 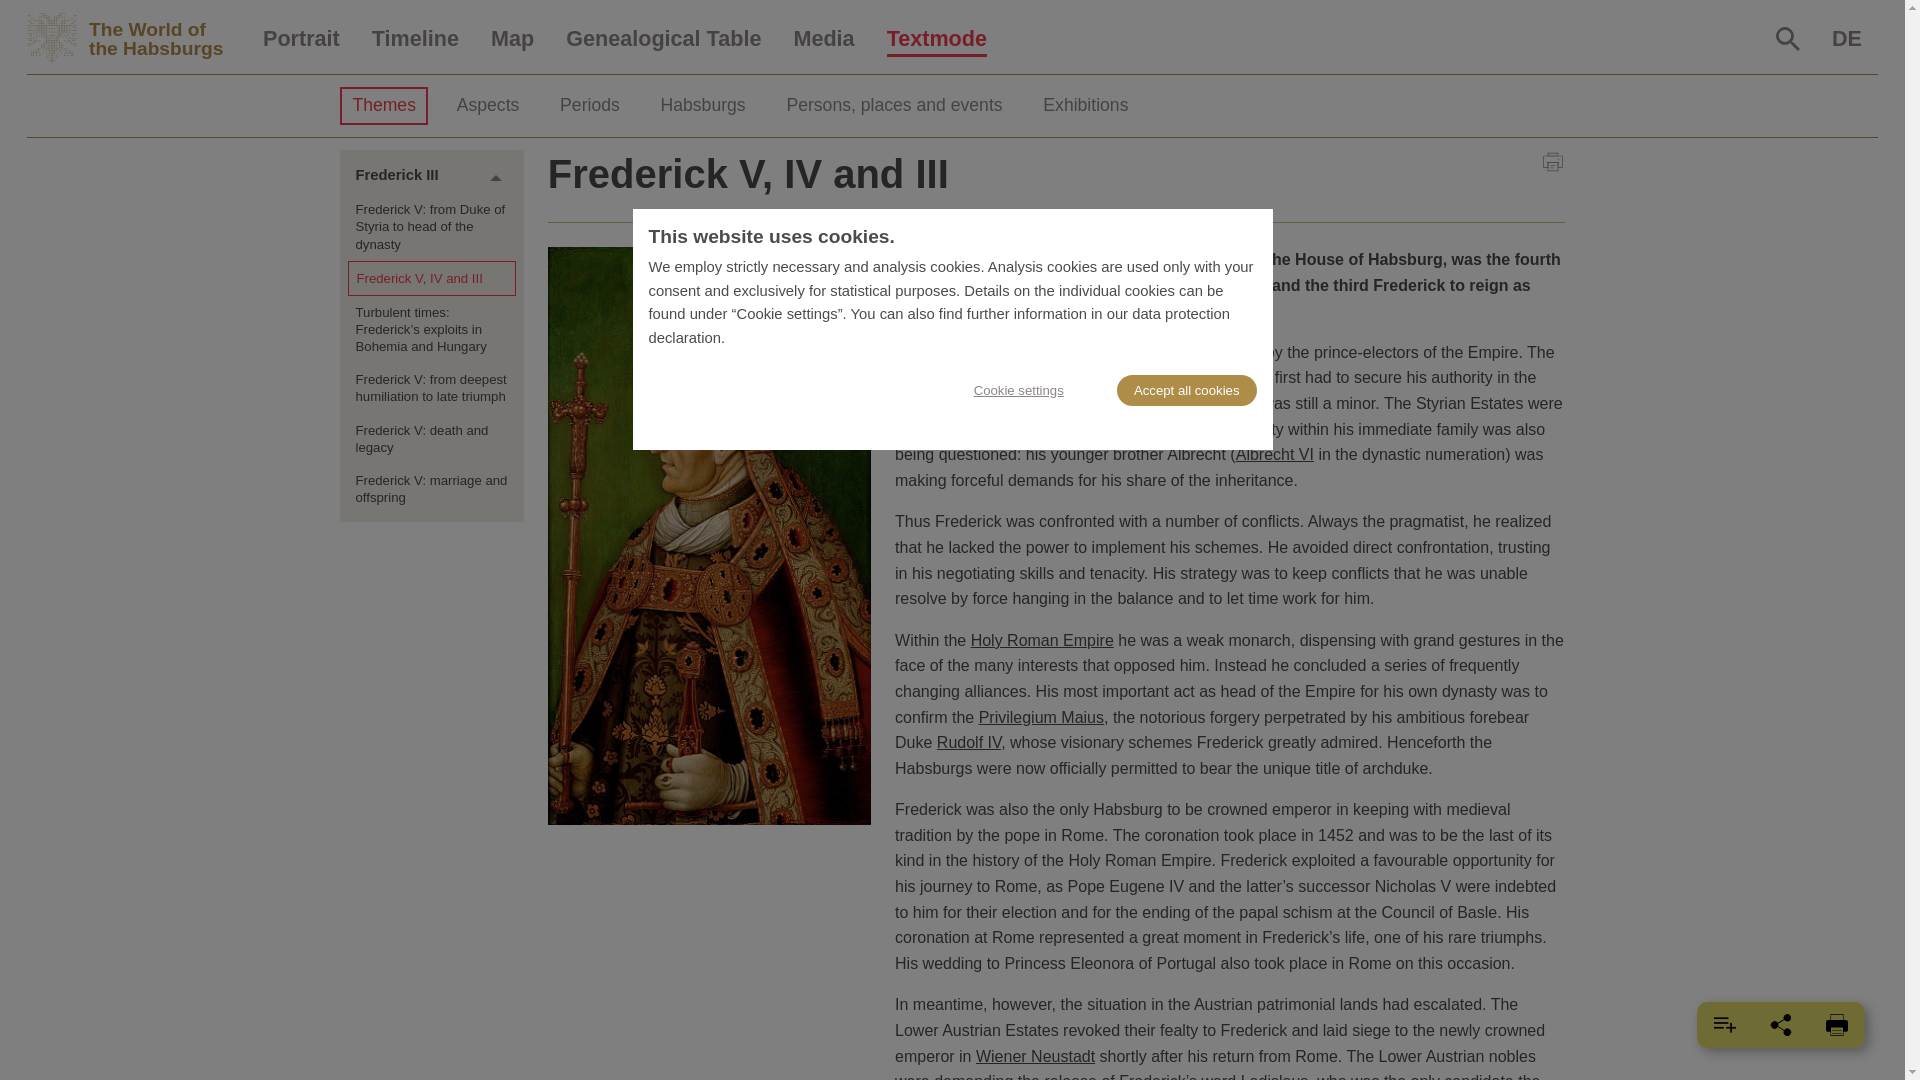 I want to click on Toggle menu, so click(x=496, y=177).